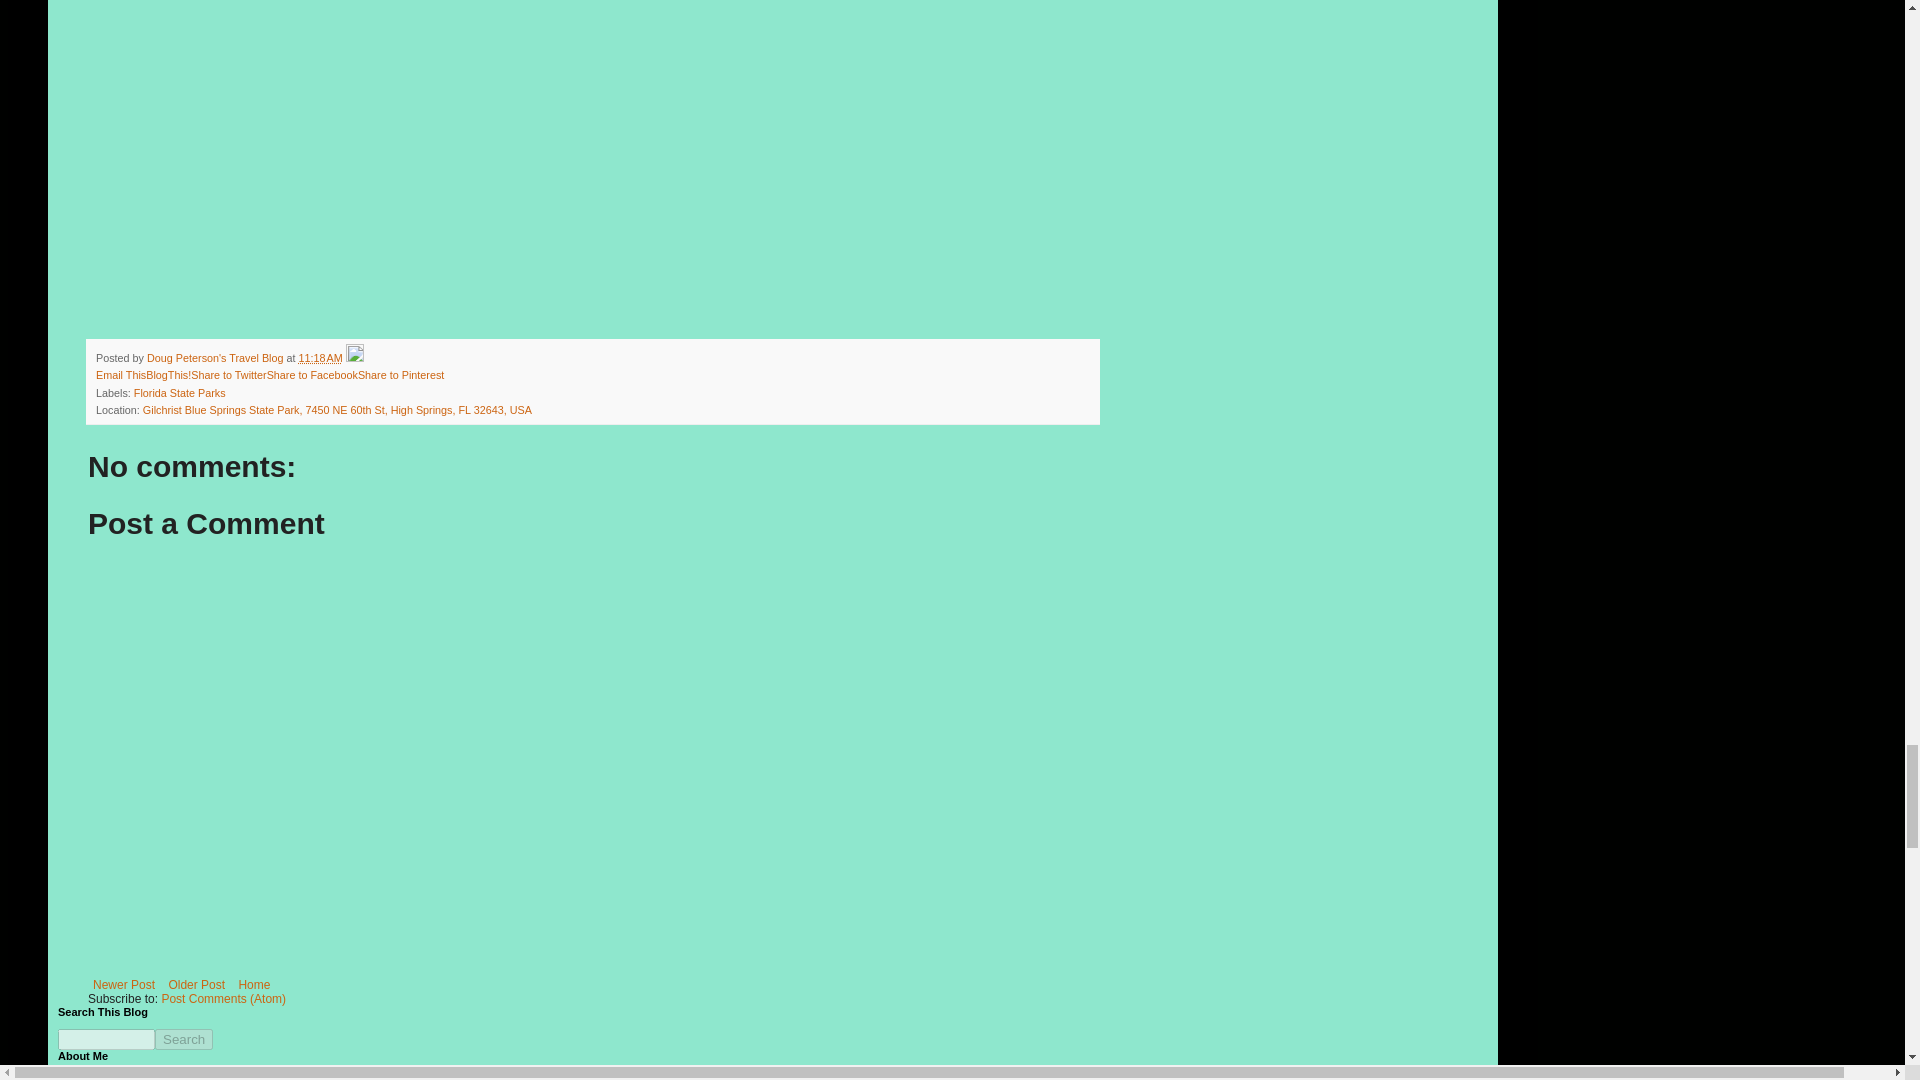 This screenshot has width=1920, height=1080. Describe the element at coordinates (321, 358) in the screenshot. I see `permanent link` at that location.